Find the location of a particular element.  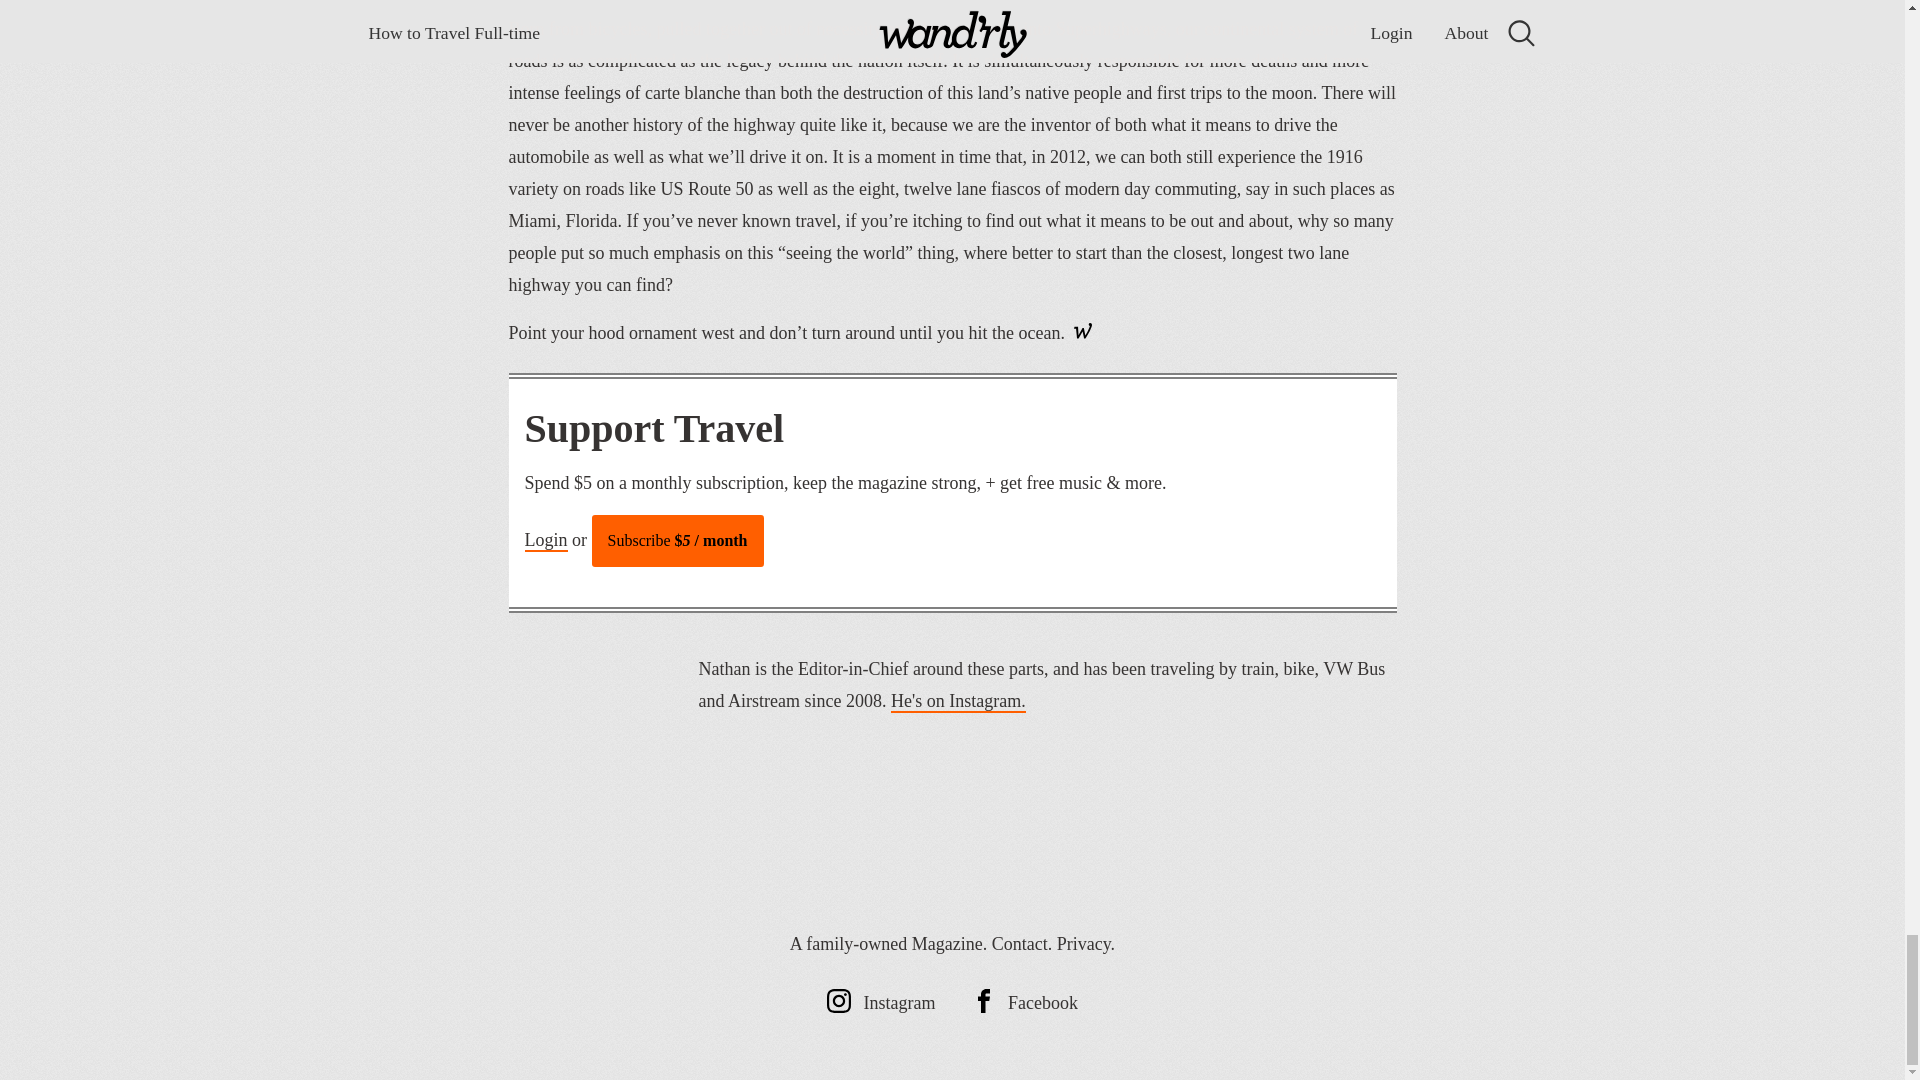

Contact. is located at coordinates (1022, 944).